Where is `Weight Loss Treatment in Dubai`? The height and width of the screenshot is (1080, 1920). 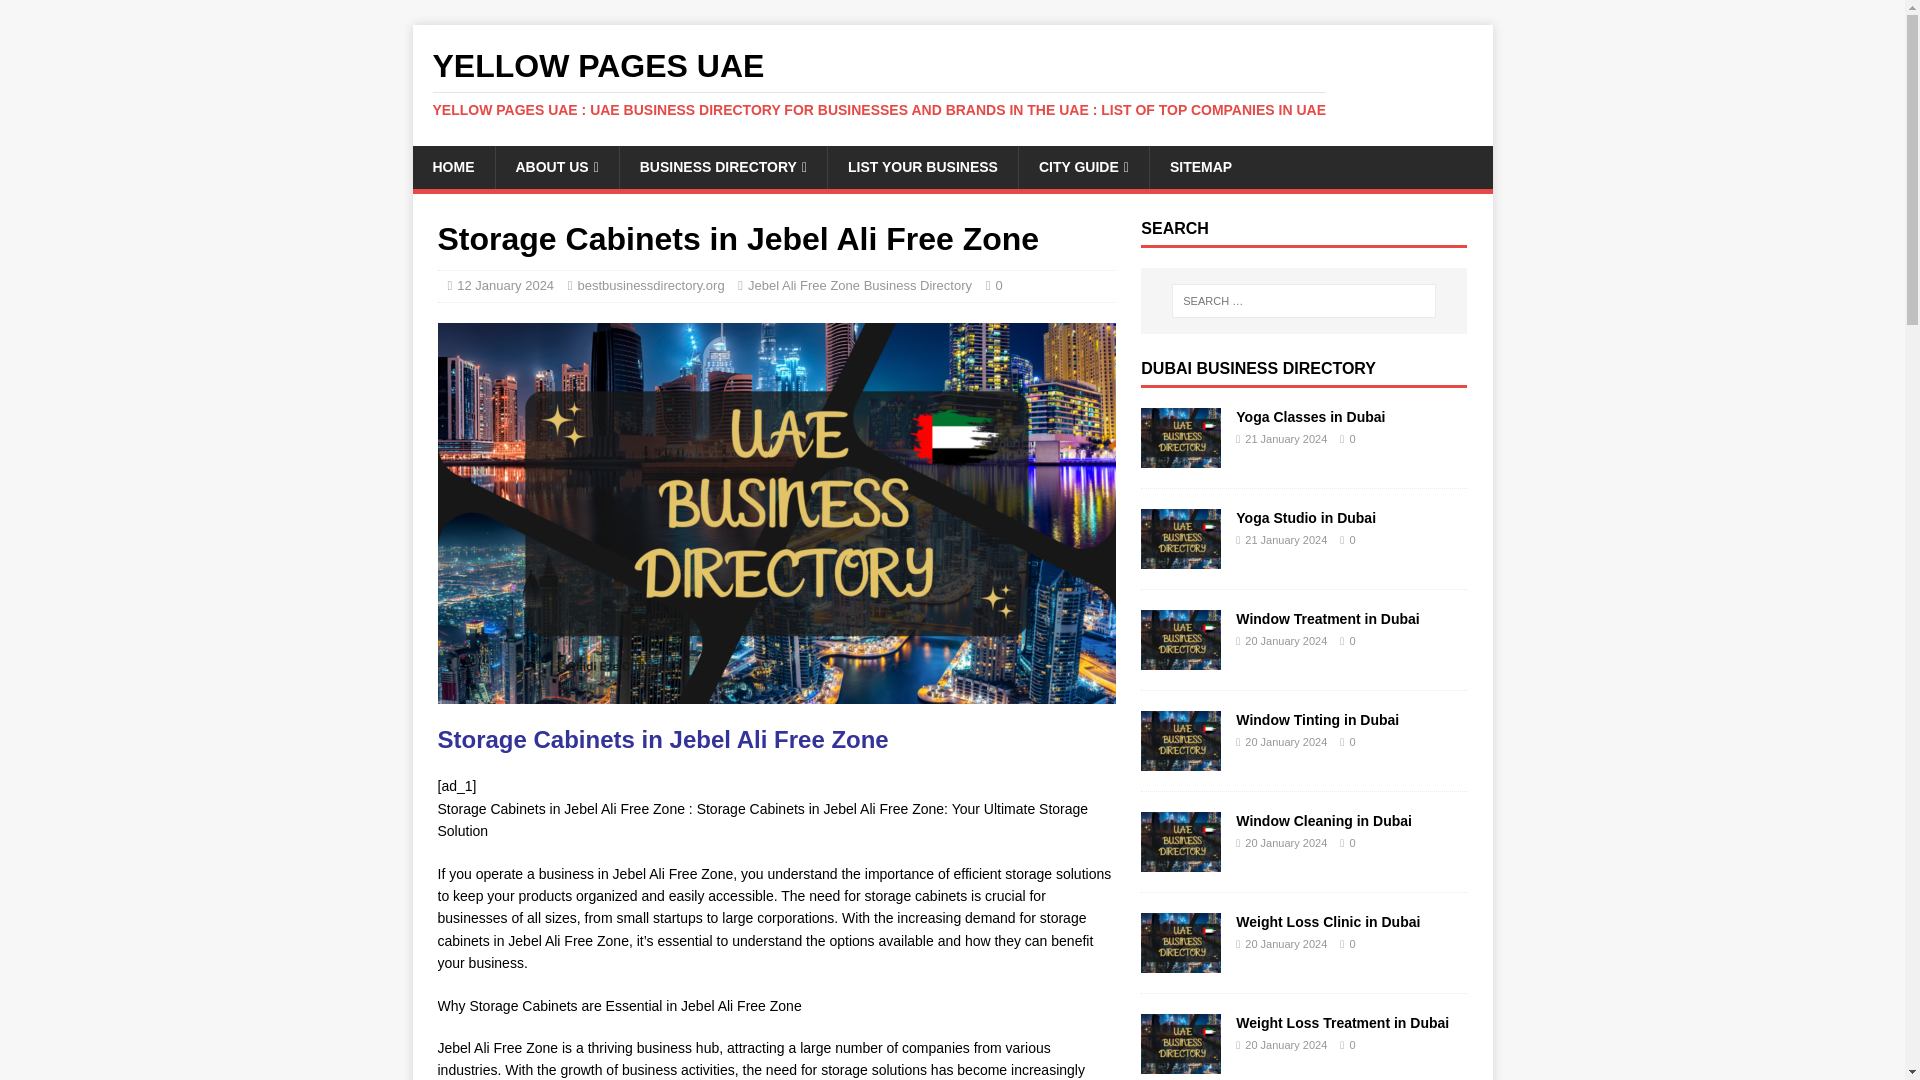
Weight Loss Treatment in Dubai is located at coordinates (1342, 1023).